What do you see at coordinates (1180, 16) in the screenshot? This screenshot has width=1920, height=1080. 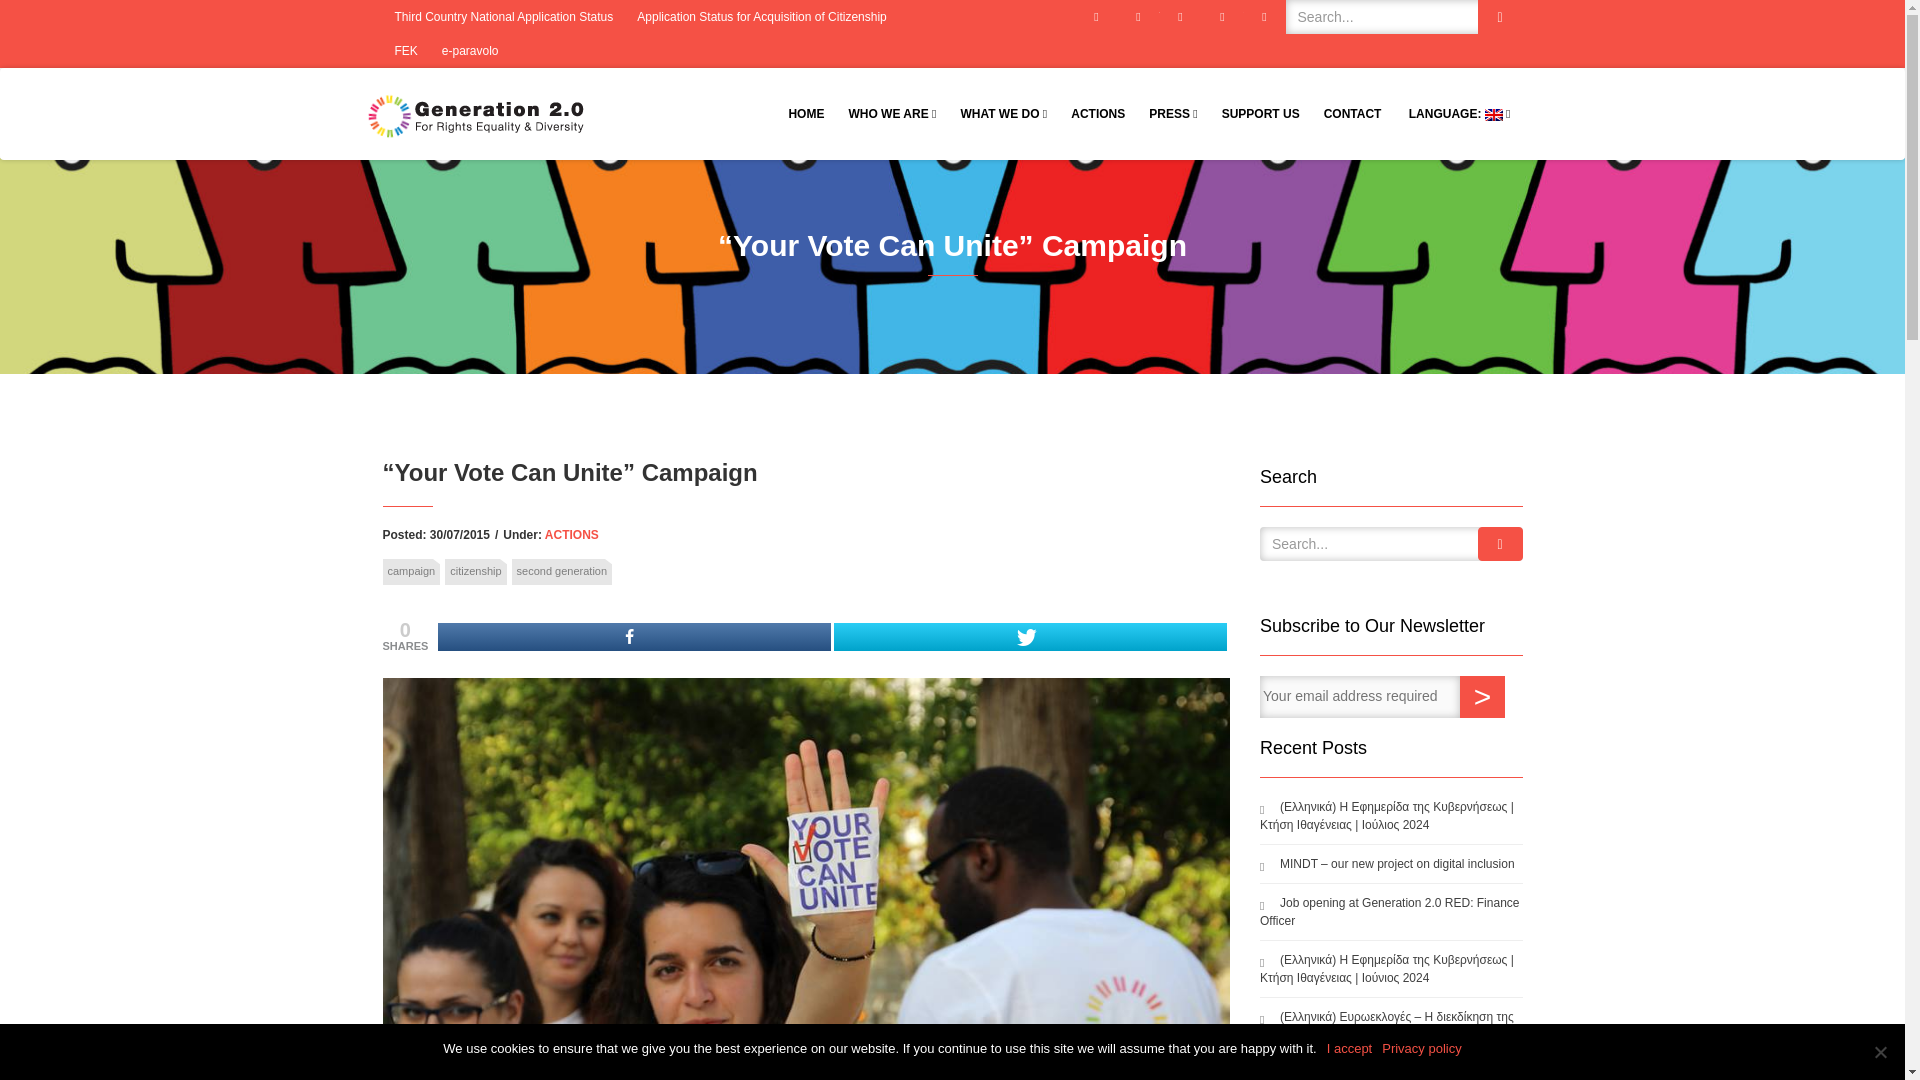 I see `Instagram` at bounding box center [1180, 16].